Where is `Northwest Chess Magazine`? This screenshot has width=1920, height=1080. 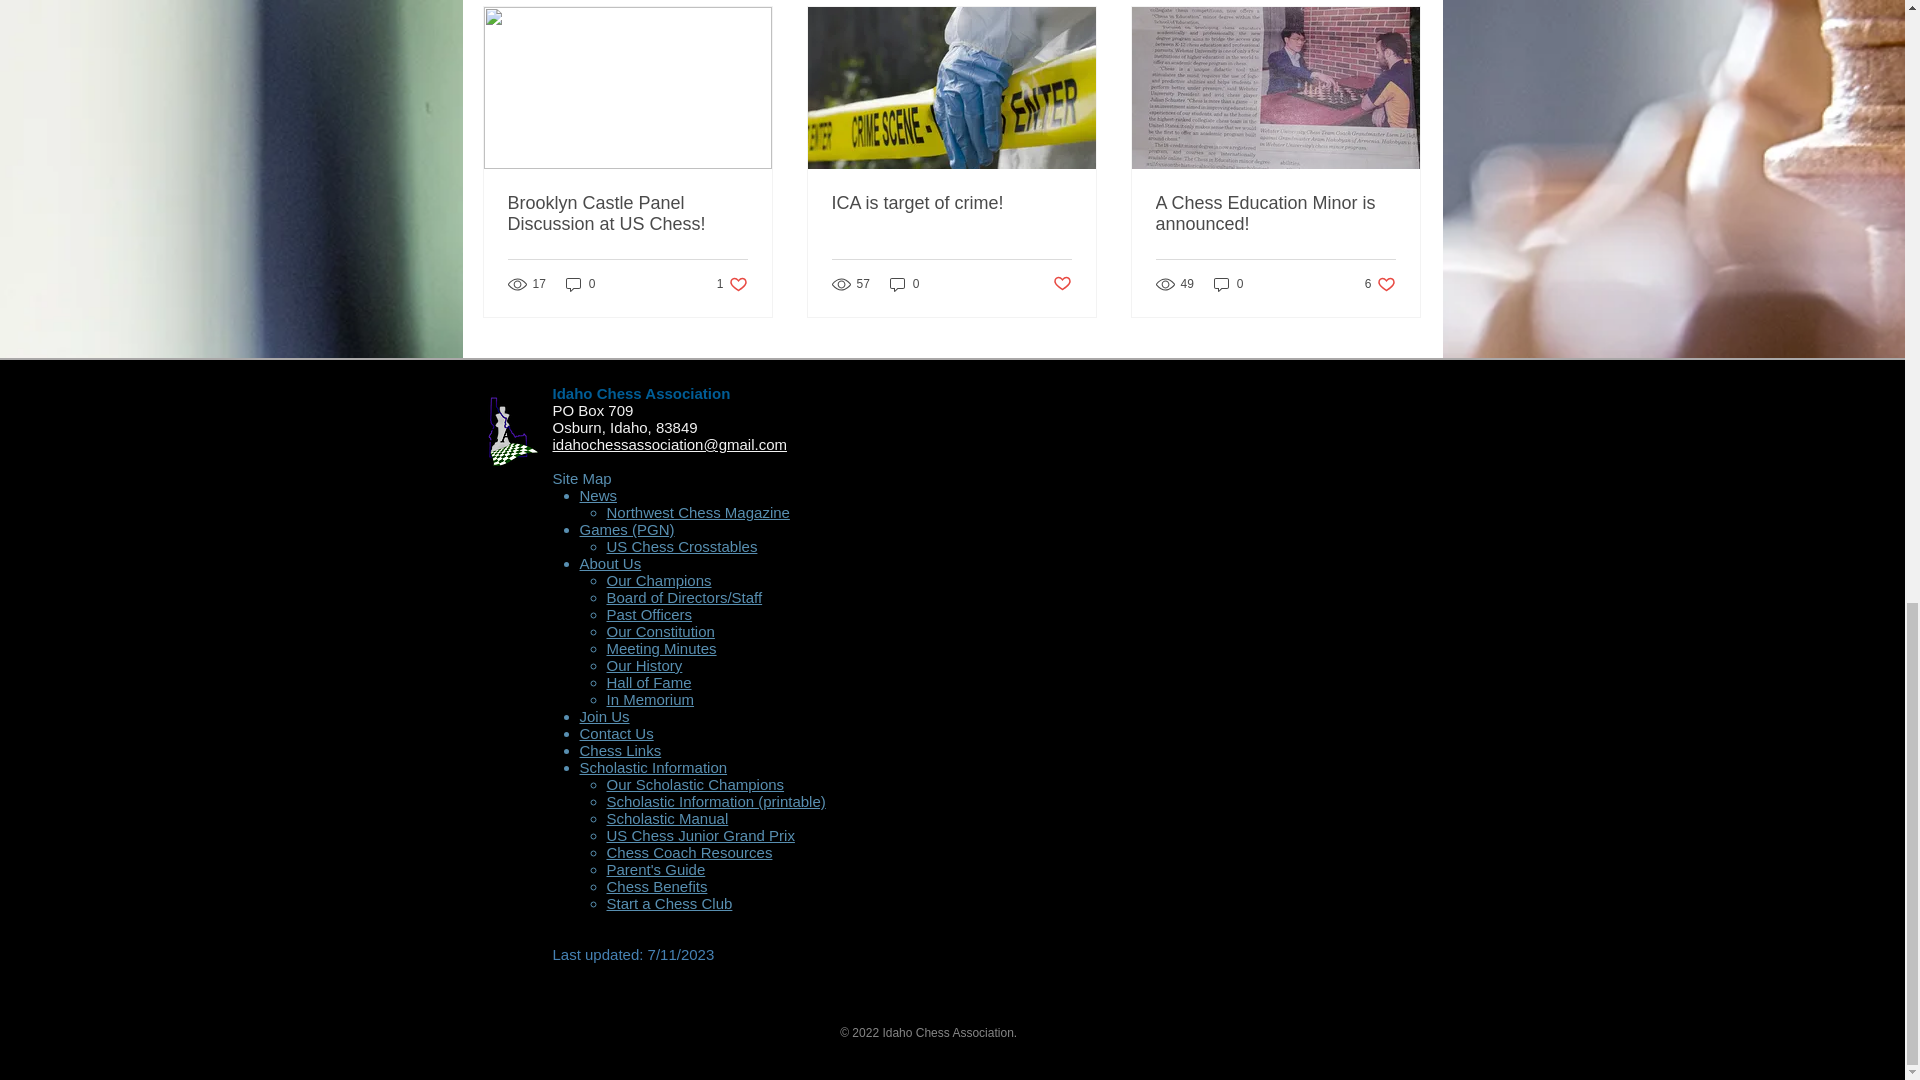 Northwest Chess Magazine is located at coordinates (698, 512).